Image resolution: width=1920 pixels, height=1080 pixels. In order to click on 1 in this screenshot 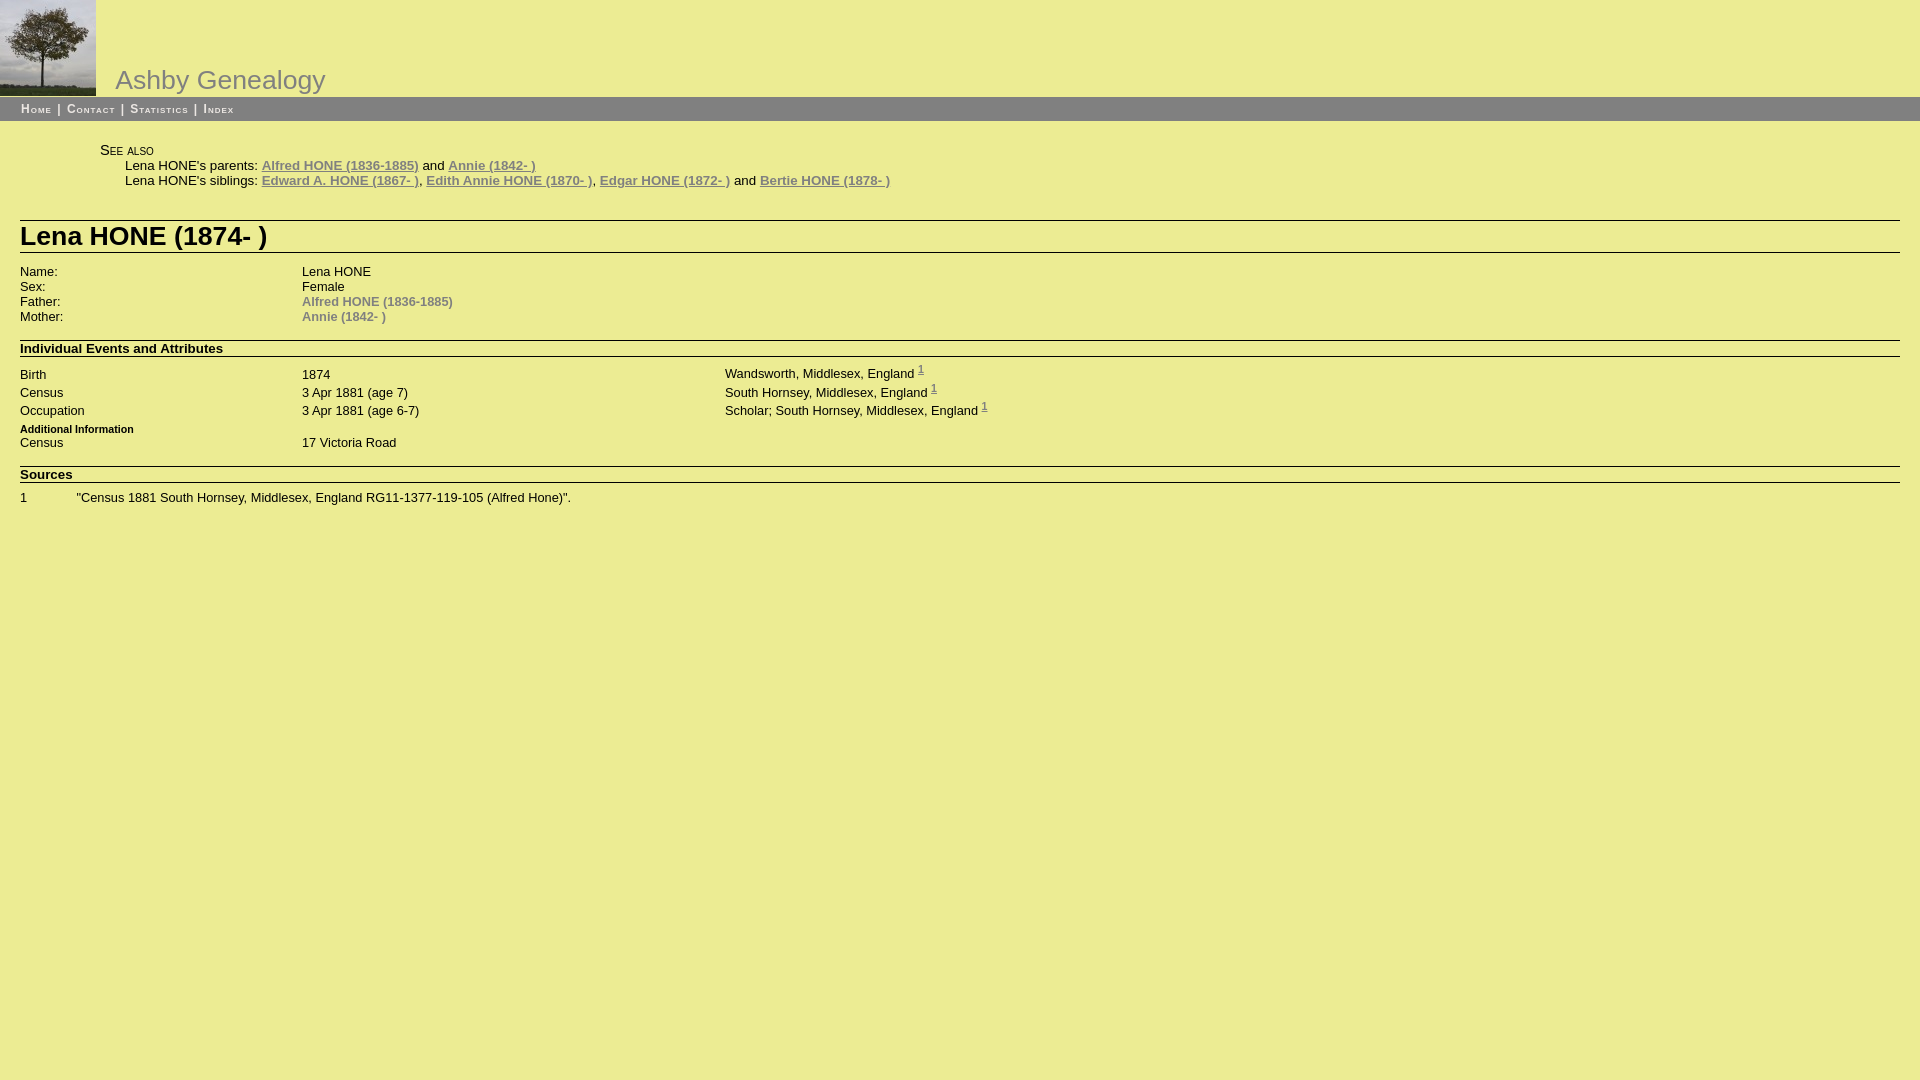, I will do `click(24, 498)`.